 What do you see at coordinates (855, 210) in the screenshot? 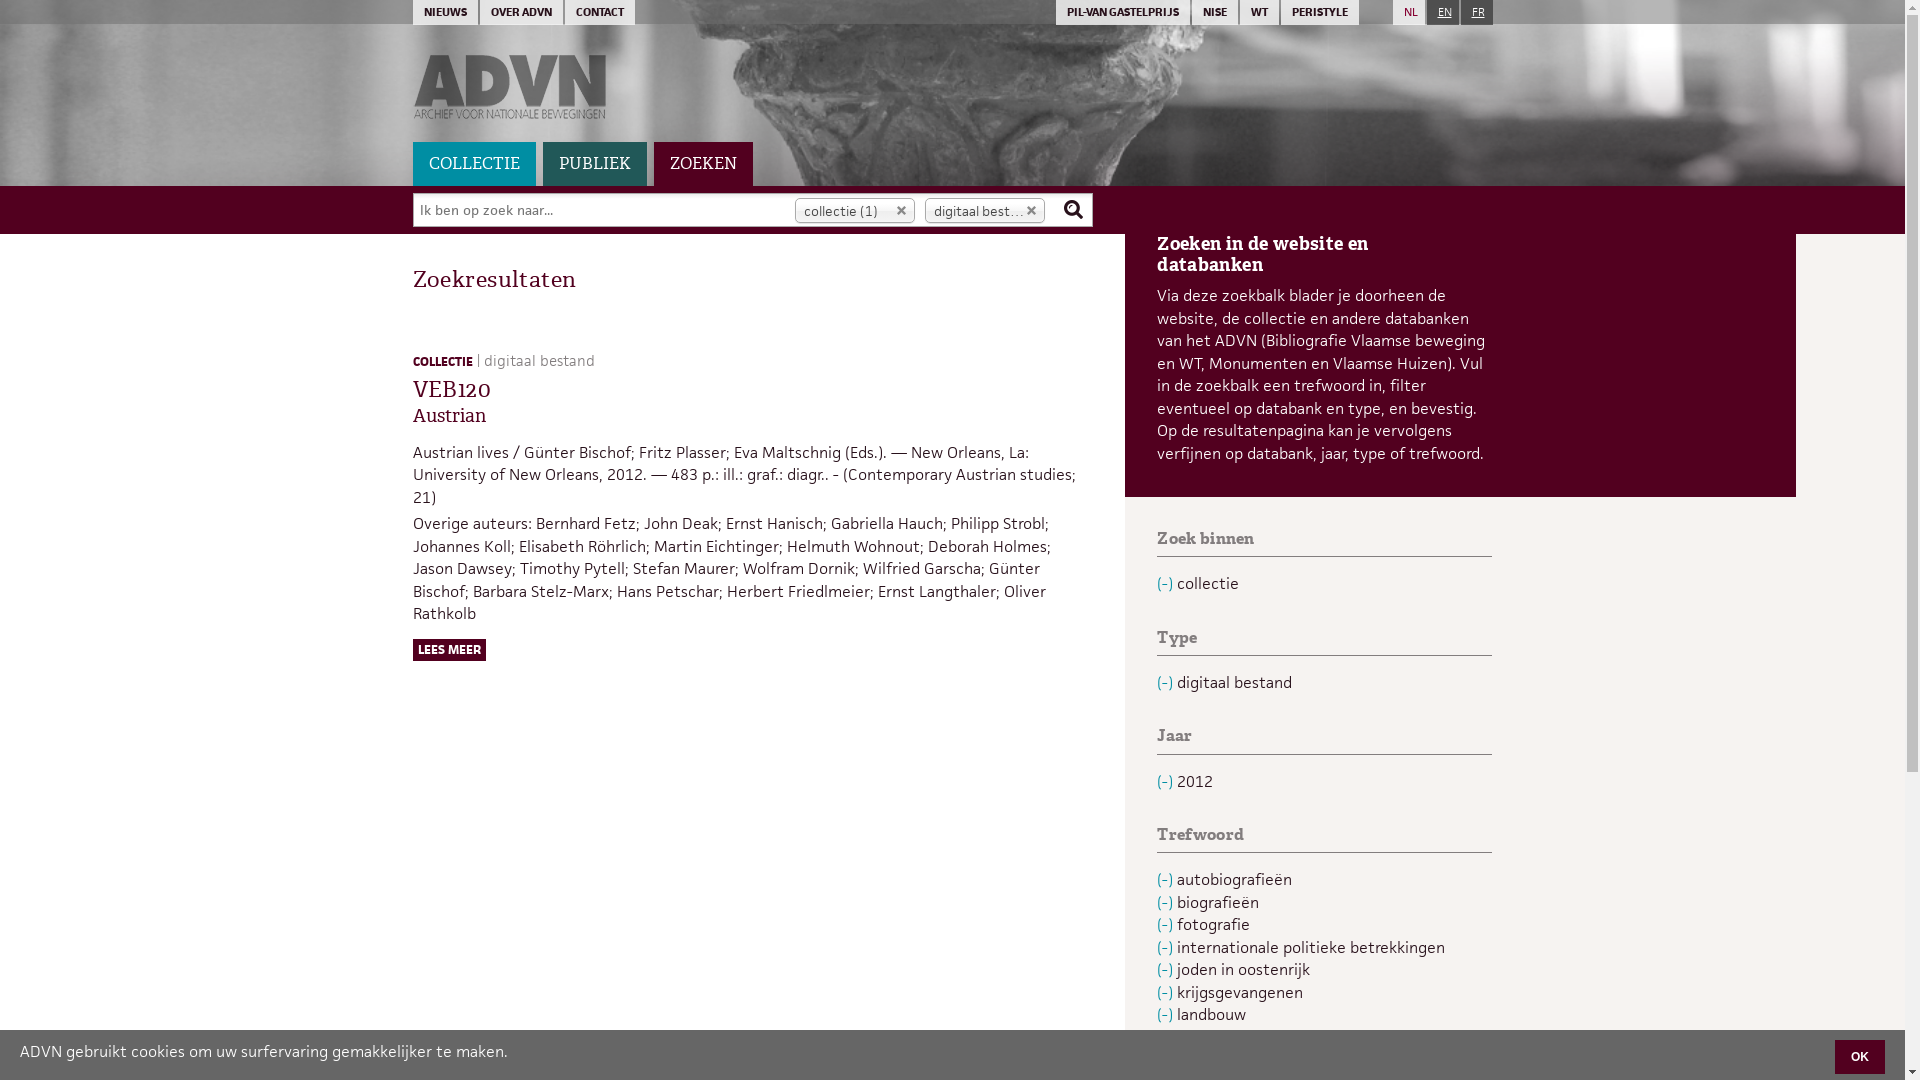
I see `collectie (1)` at bounding box center [855, 210].